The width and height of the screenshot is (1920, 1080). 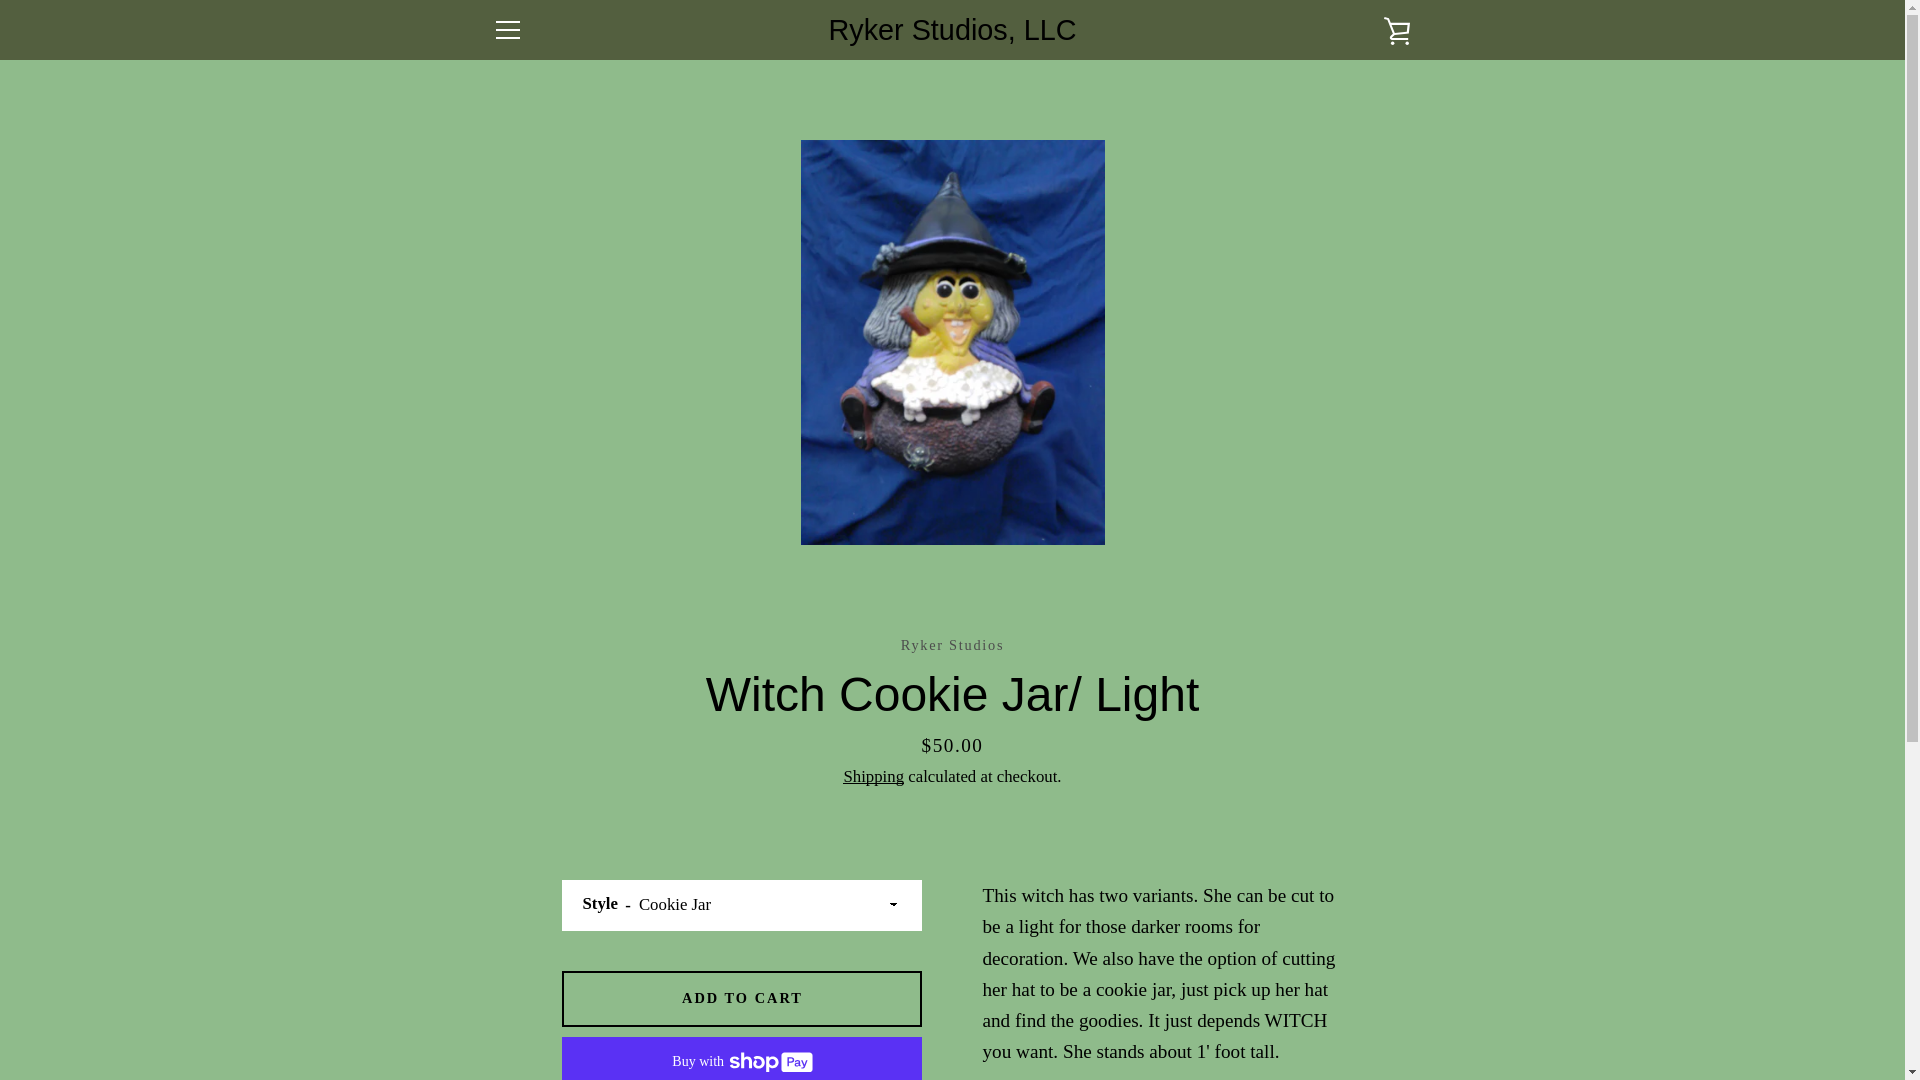 I want to click on Facebook, so click(x=491, y=1008).